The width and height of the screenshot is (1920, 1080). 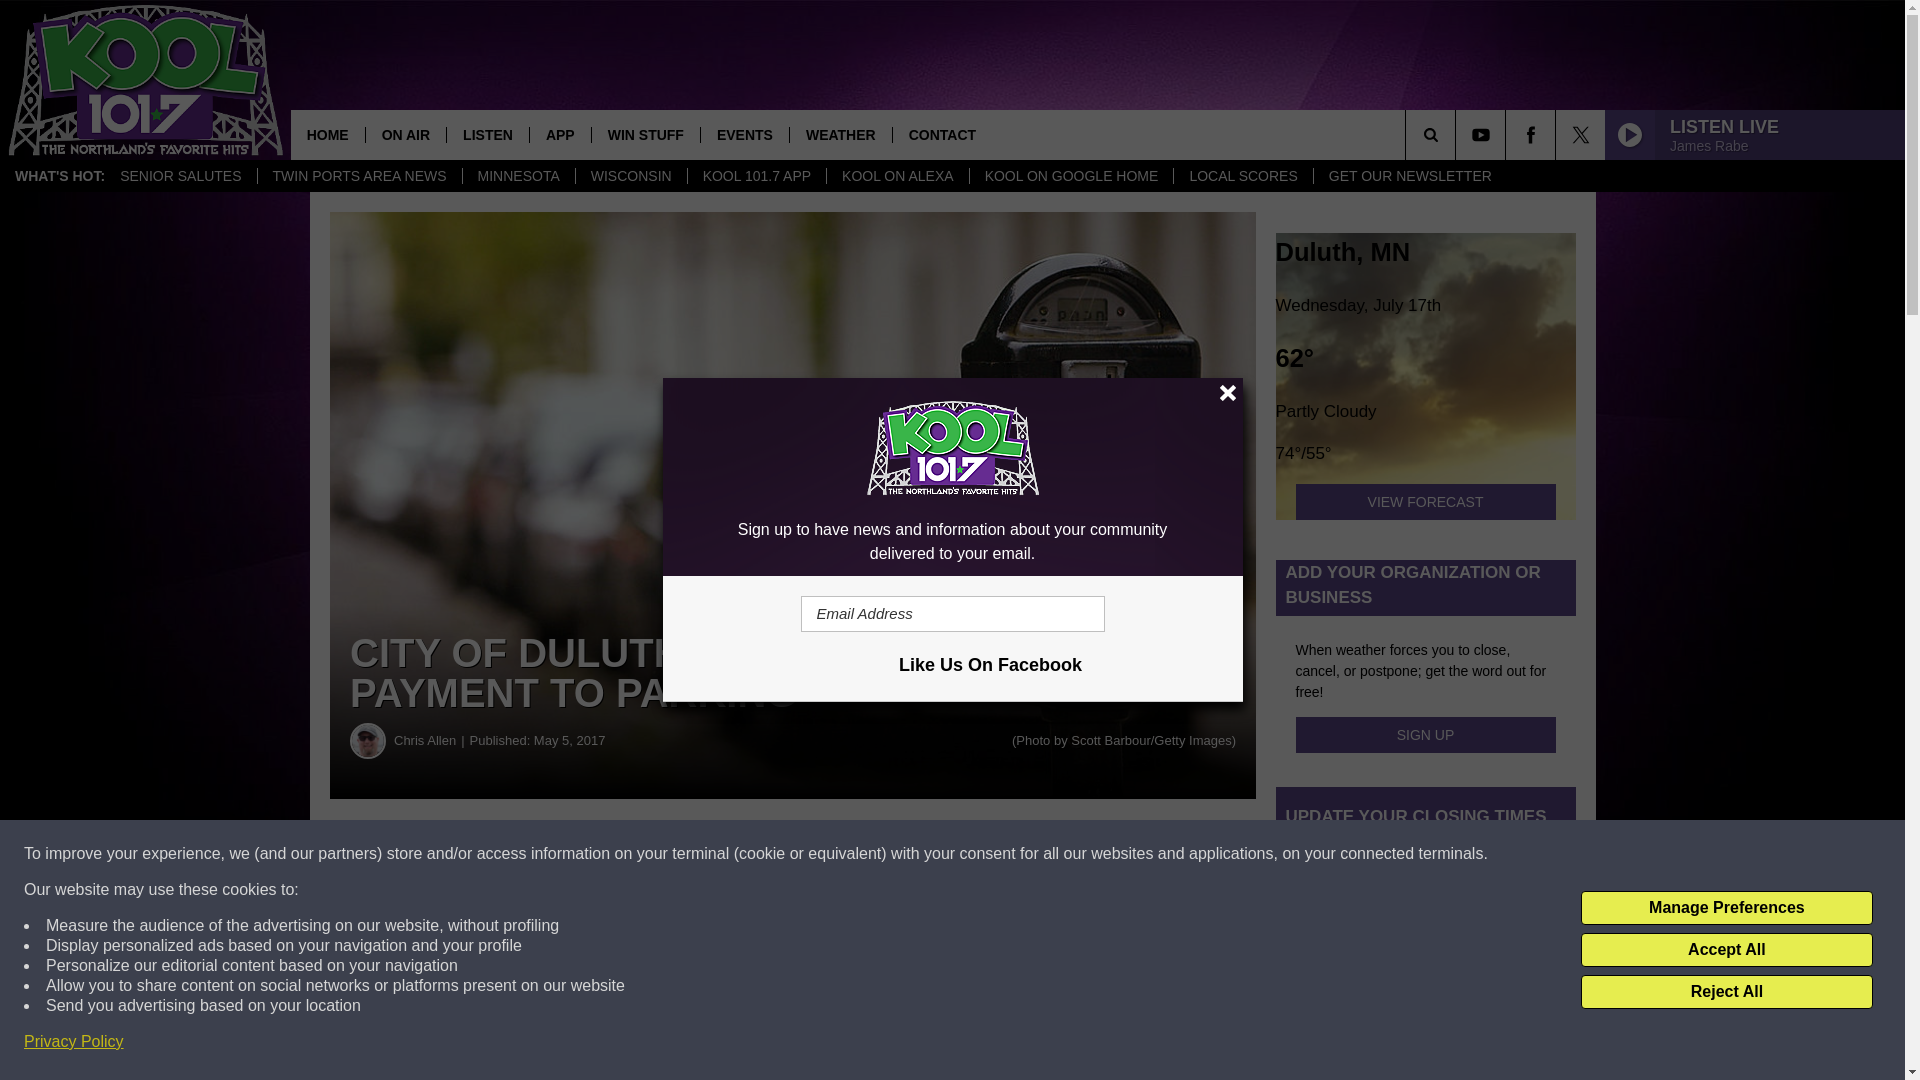 I want to click on HOME, so click(x=328, y=134).